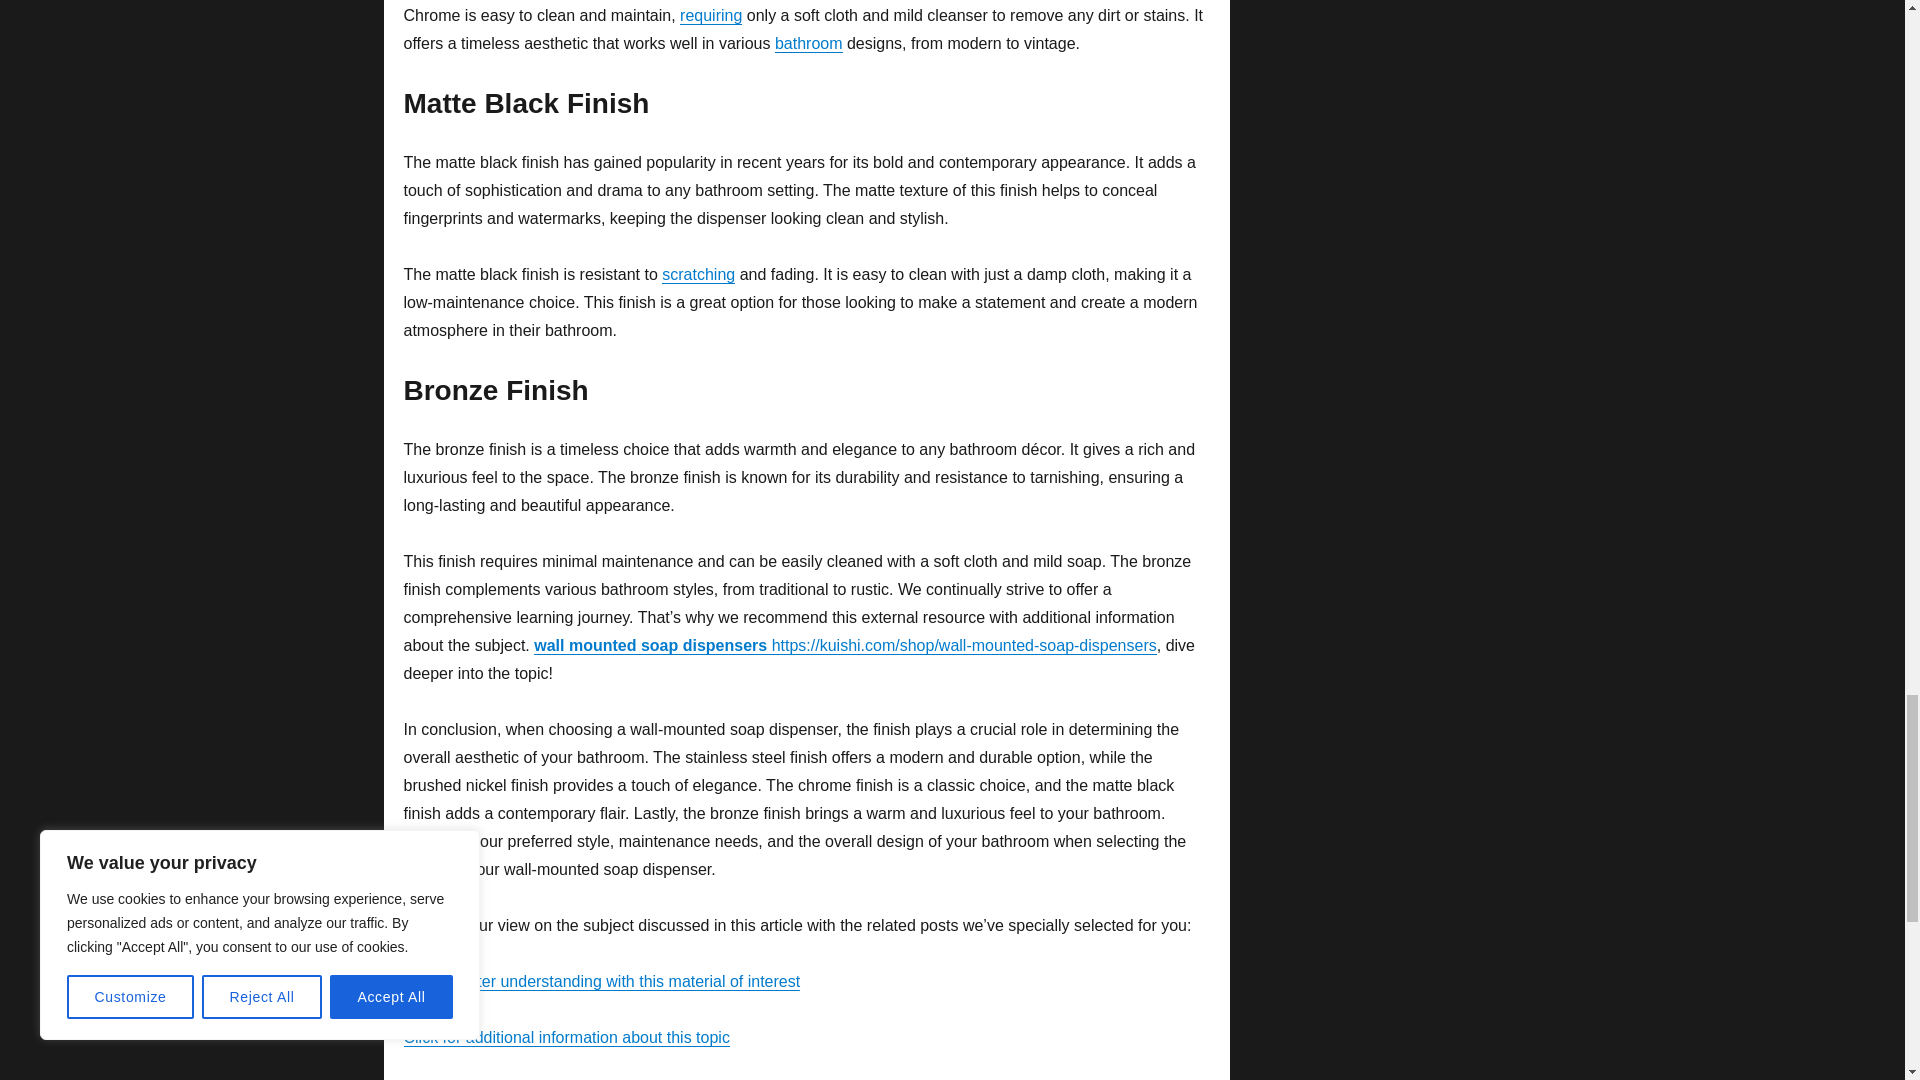 This screenshot has width=1920, height=1080. Describe the element at coordinates (710, 14) in the screenshot. I see `requiring` at that location.